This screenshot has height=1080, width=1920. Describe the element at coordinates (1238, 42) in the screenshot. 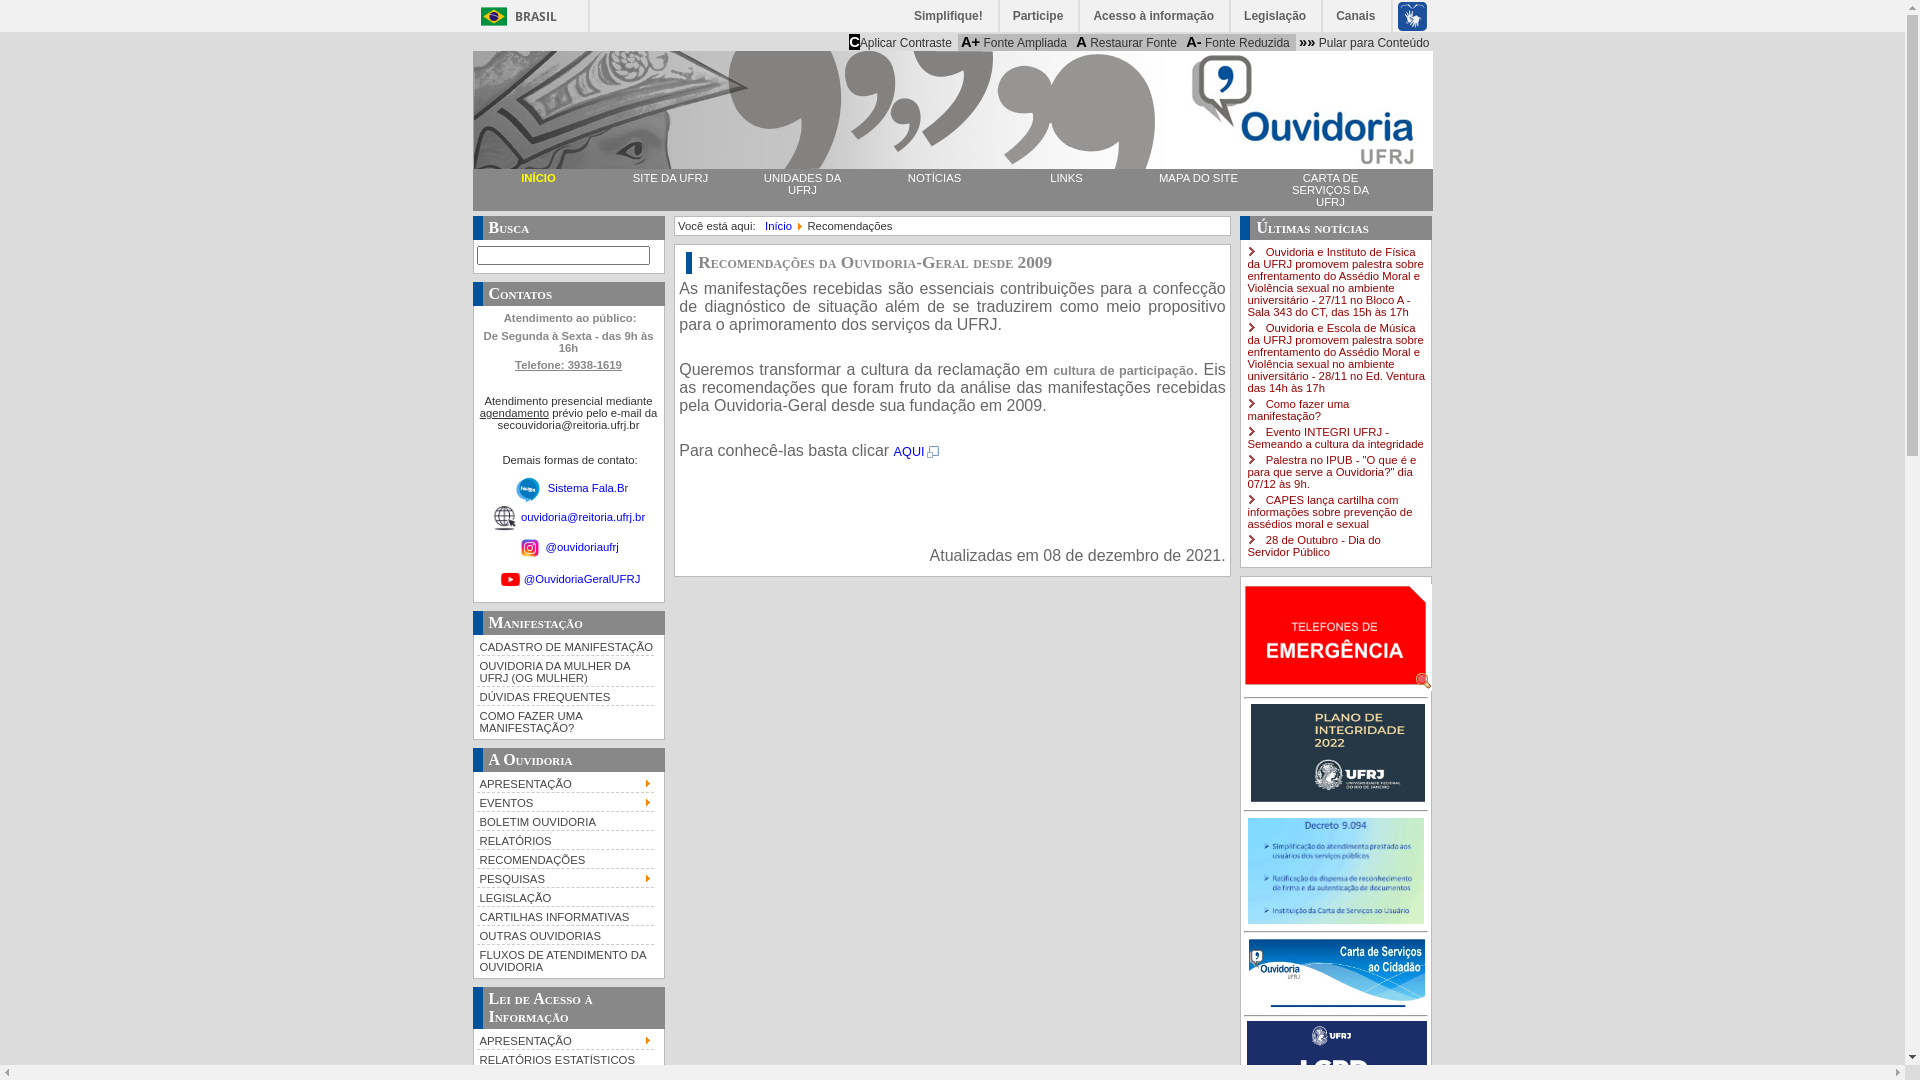

I see `A- Fonte Reduzida` at that location.